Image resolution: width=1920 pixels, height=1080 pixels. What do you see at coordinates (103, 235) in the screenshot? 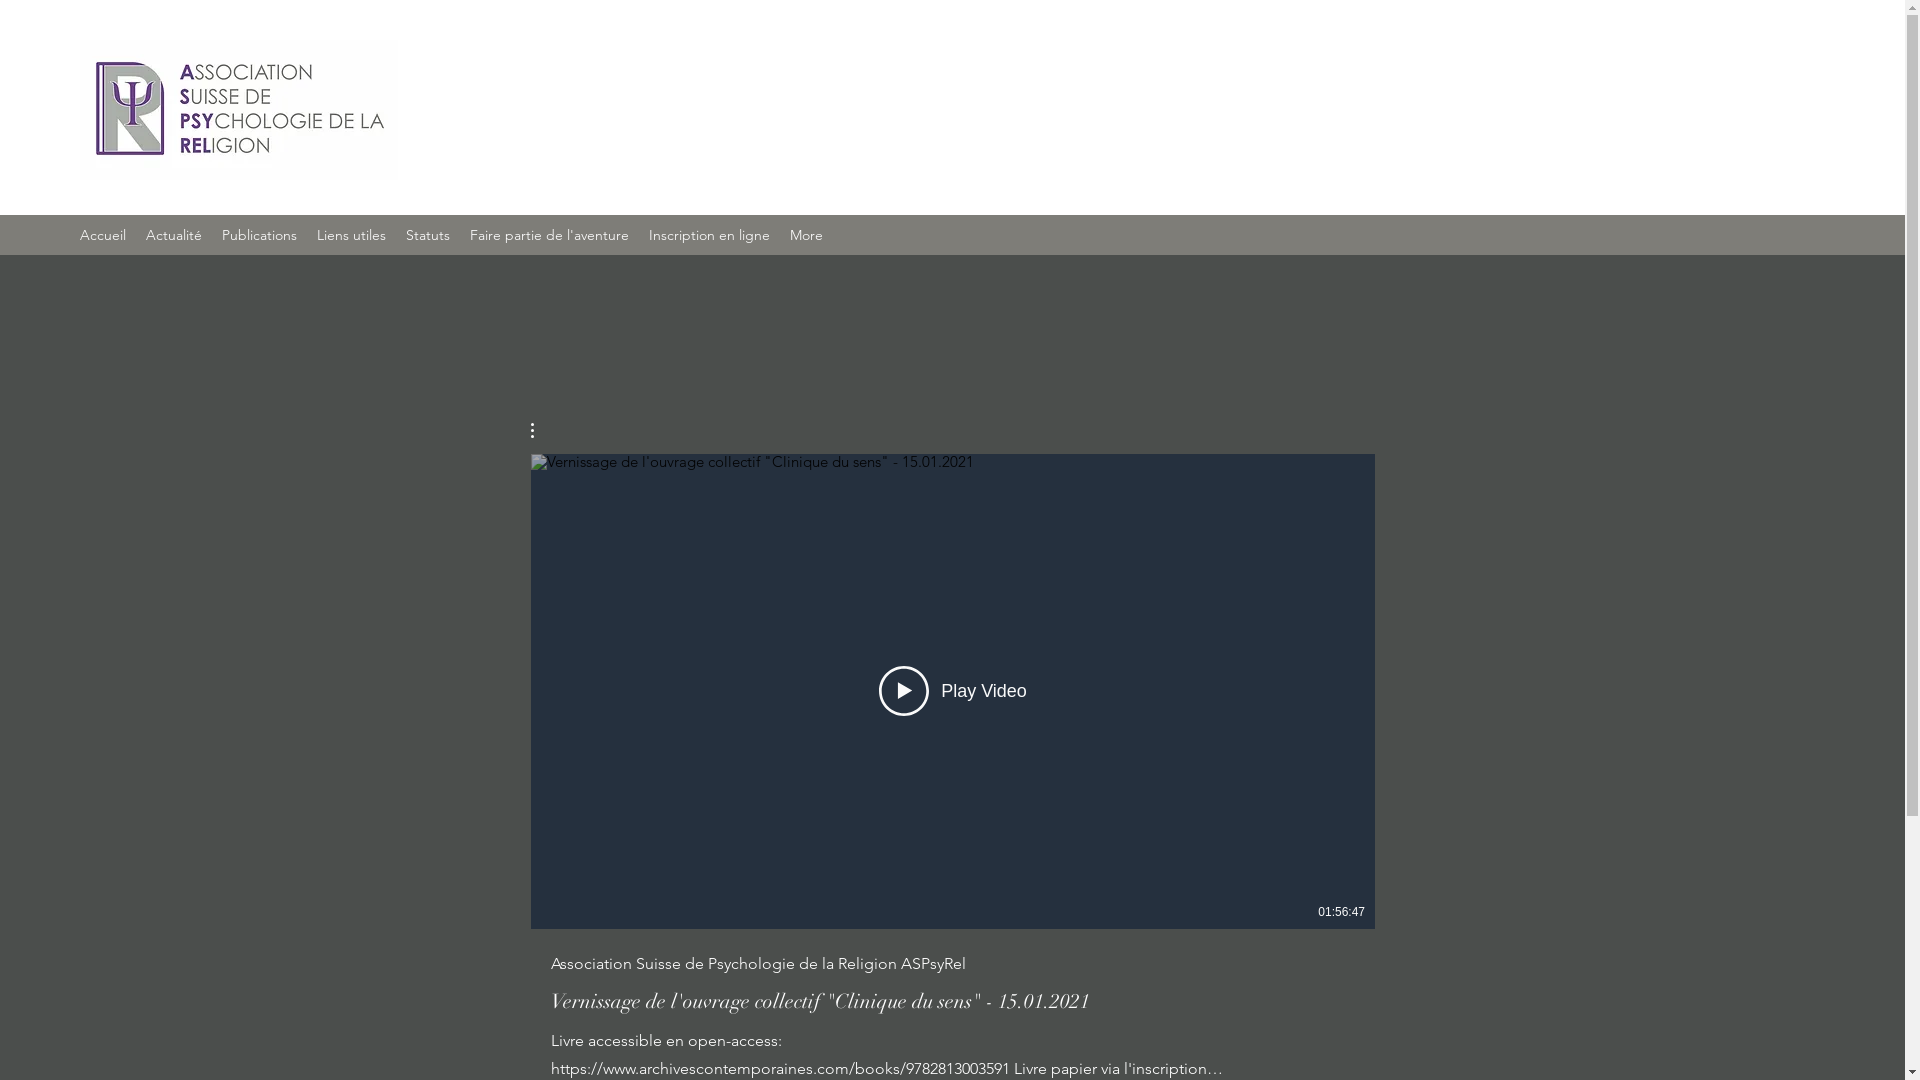
I see `Accueil` at bounding box center [103, 235].